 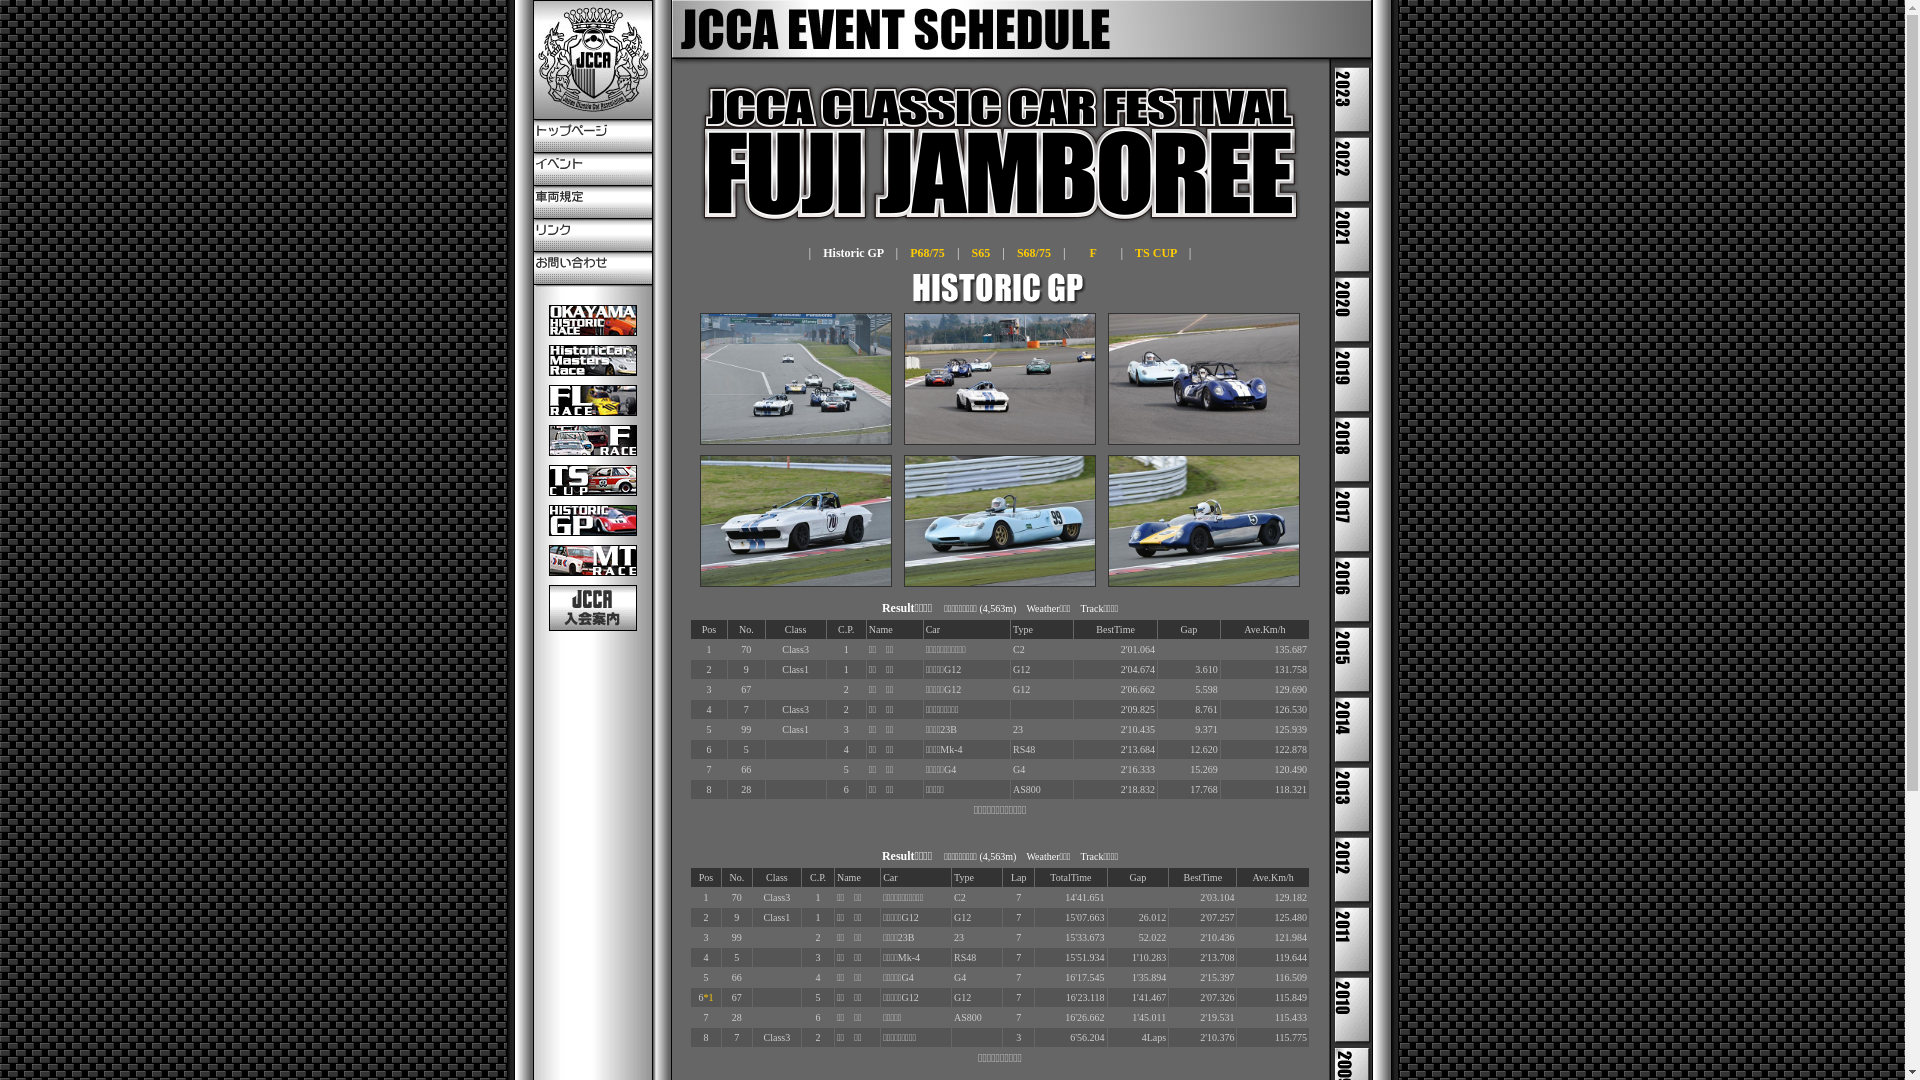 I want to click on S65, so click(x=982, y=253).